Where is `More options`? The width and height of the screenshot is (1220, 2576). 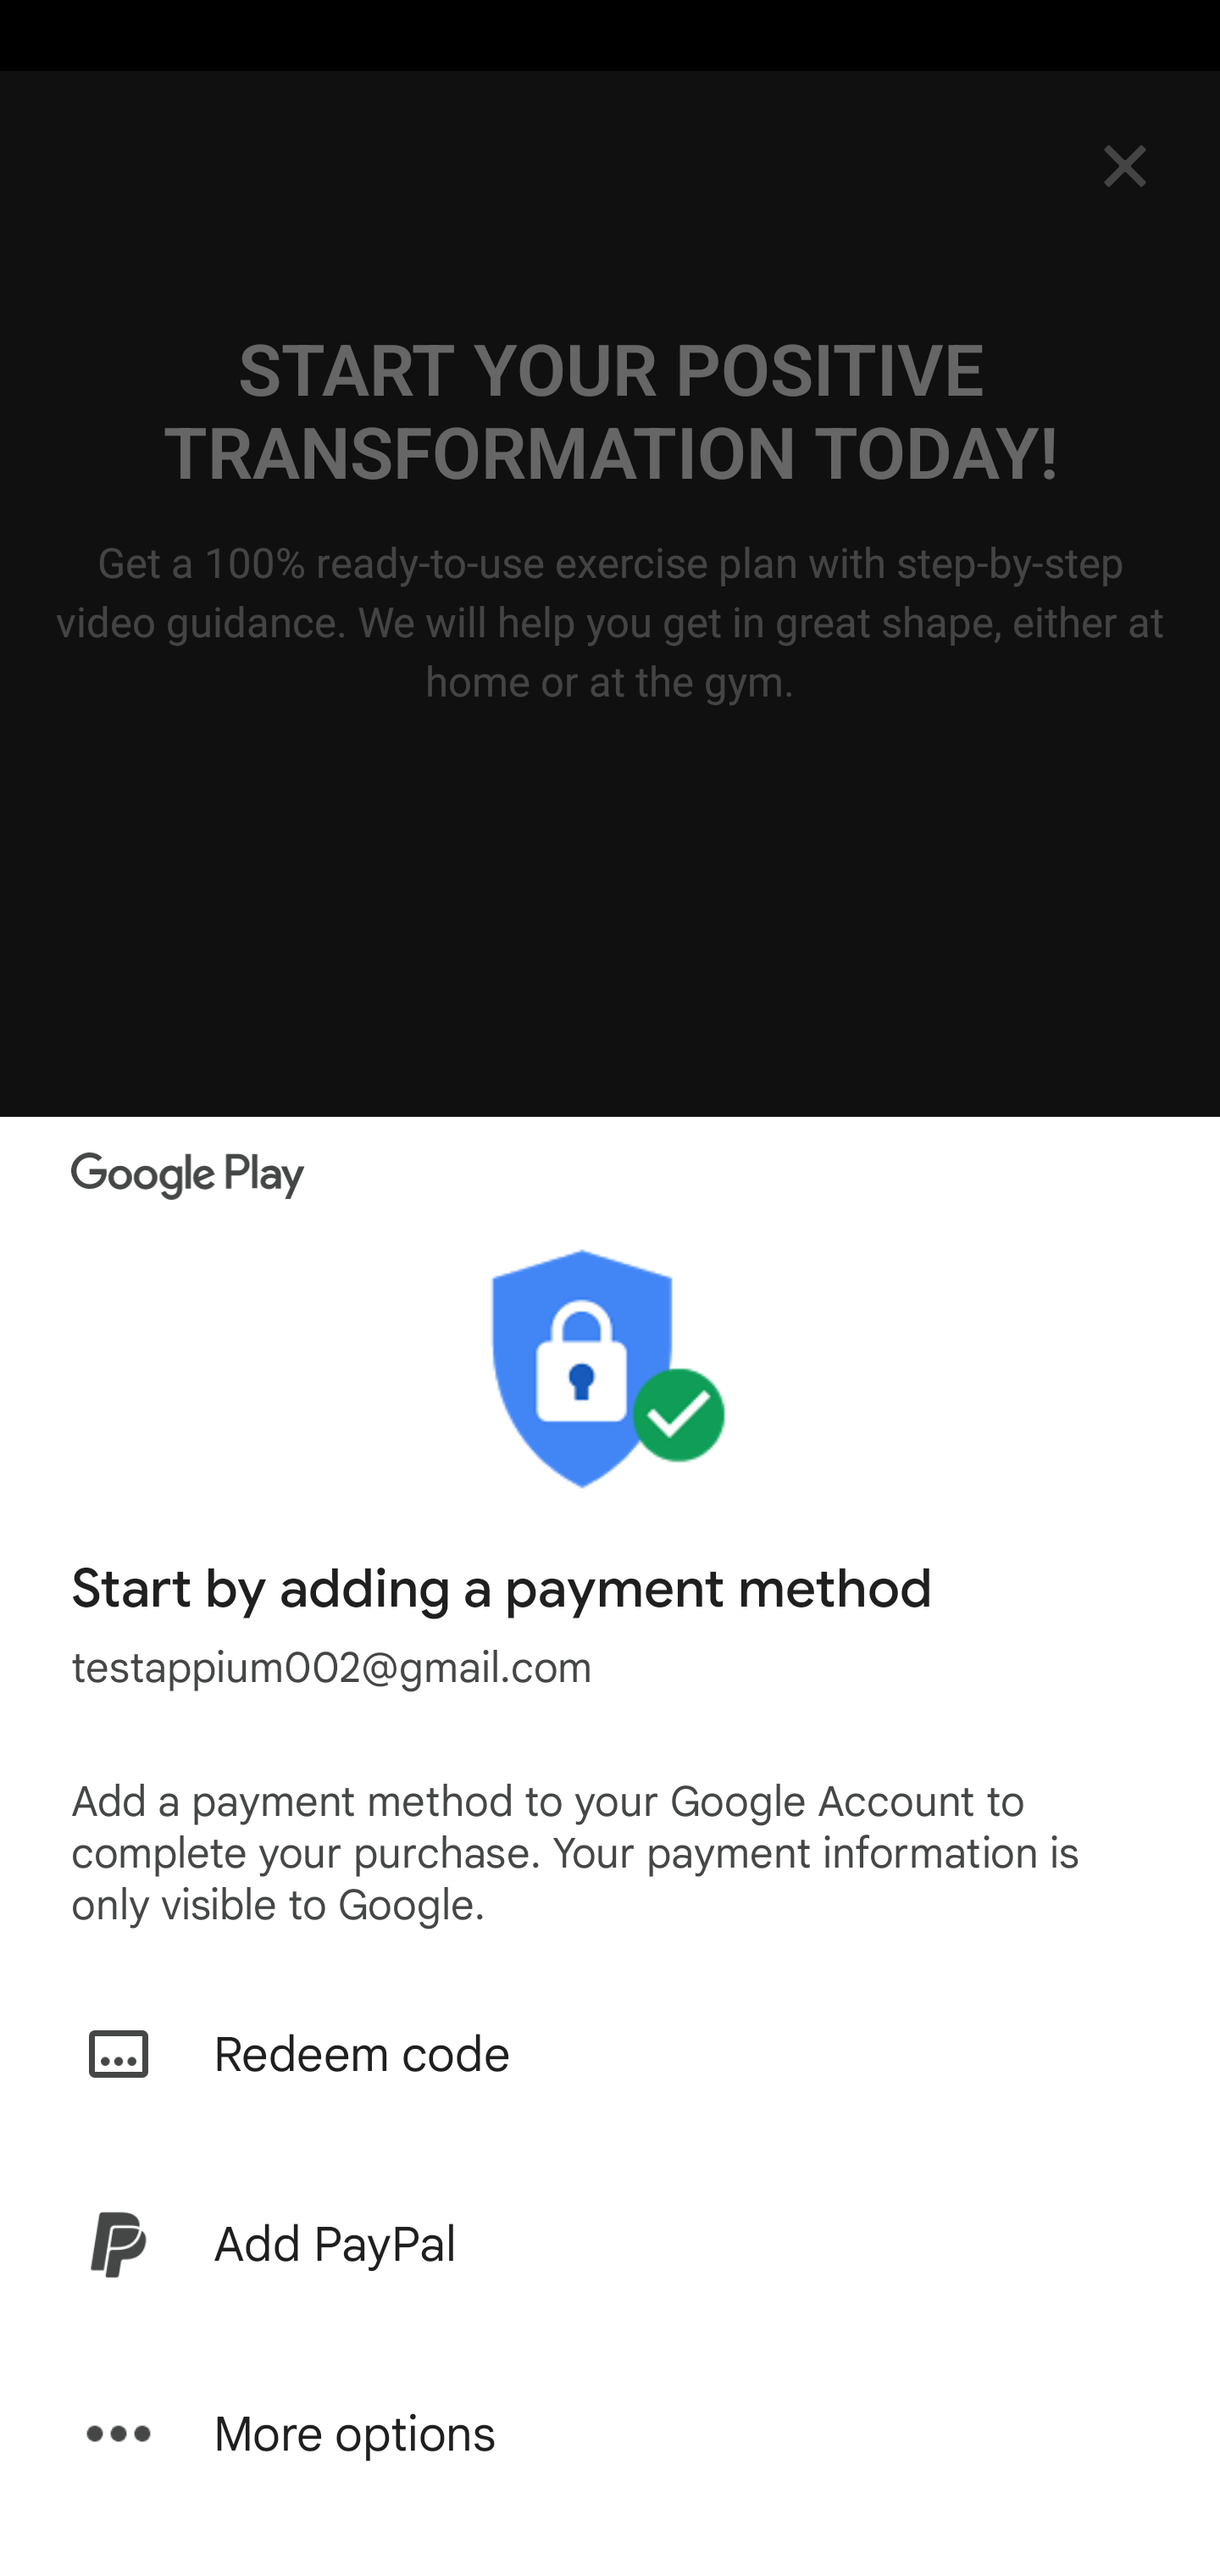 More options is located at coordinates (610, 2434).